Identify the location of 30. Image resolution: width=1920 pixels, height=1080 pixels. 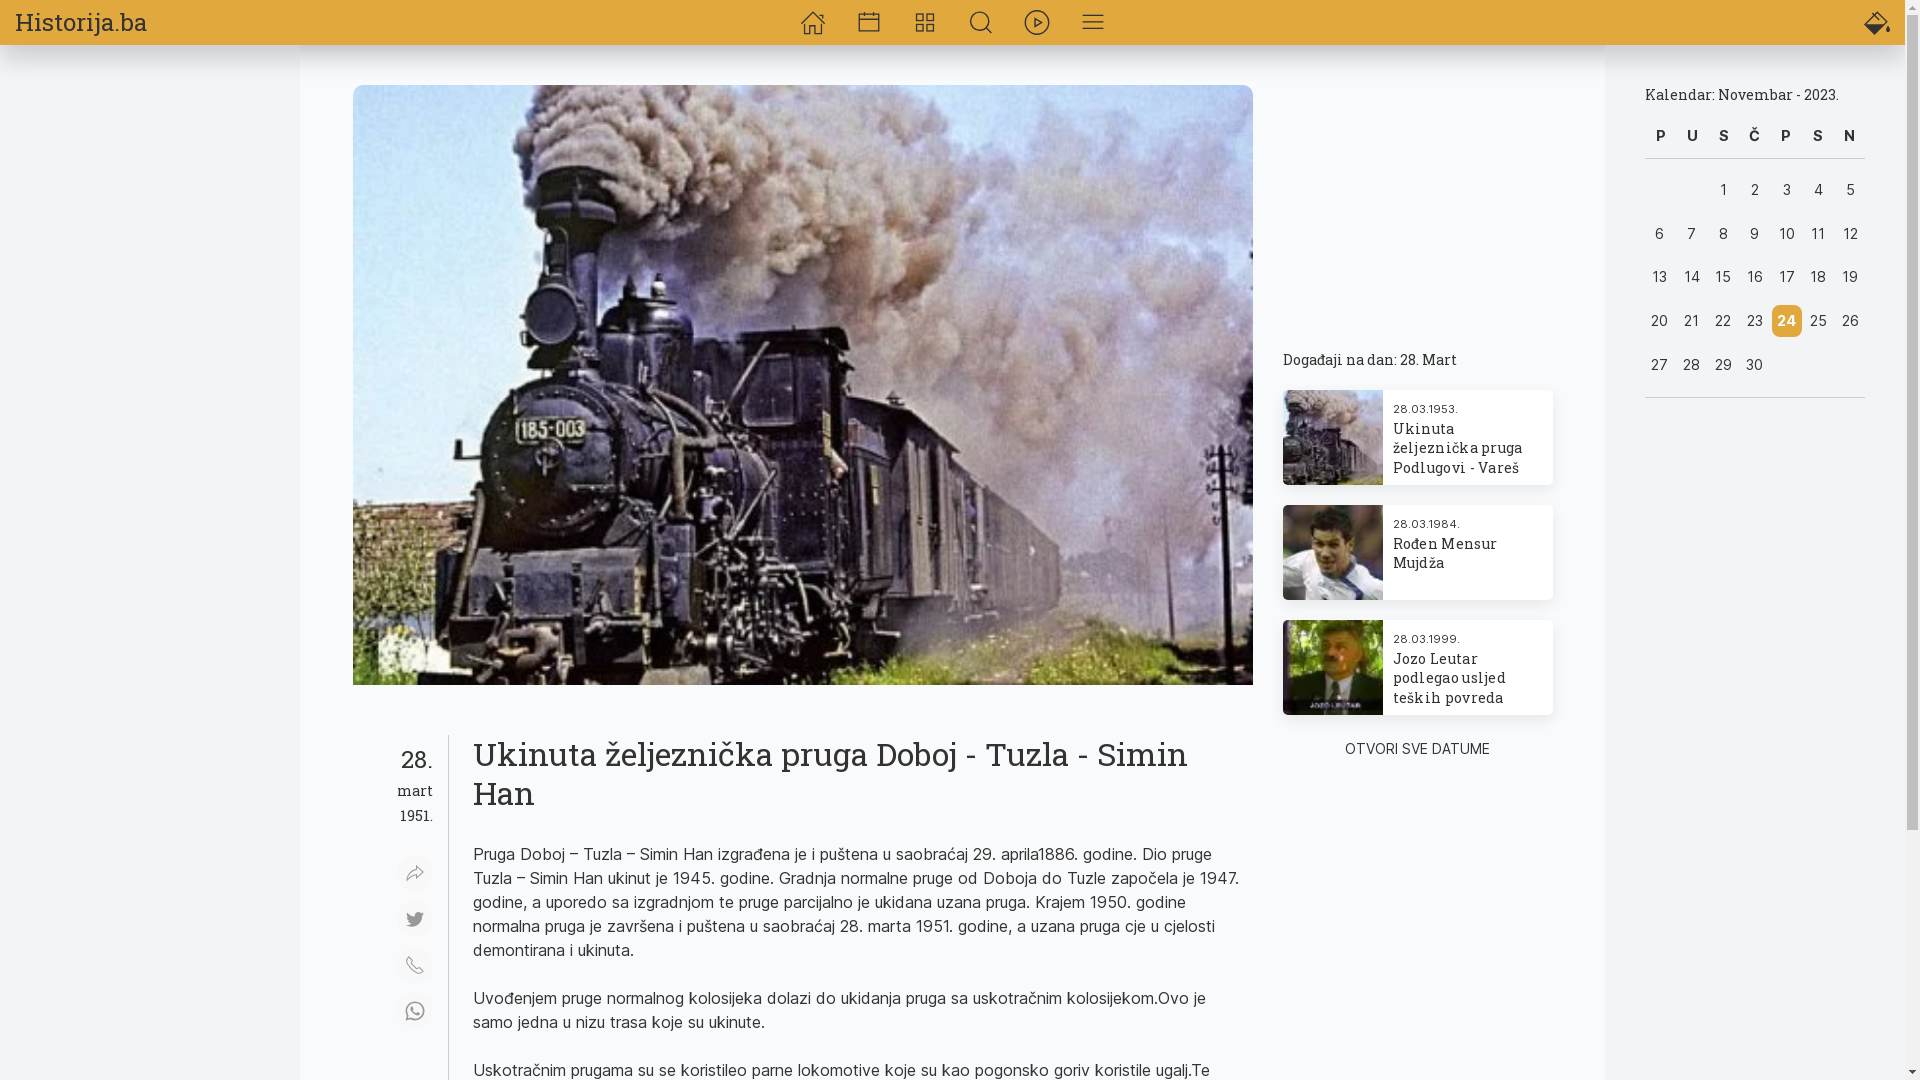
(1755, 365).